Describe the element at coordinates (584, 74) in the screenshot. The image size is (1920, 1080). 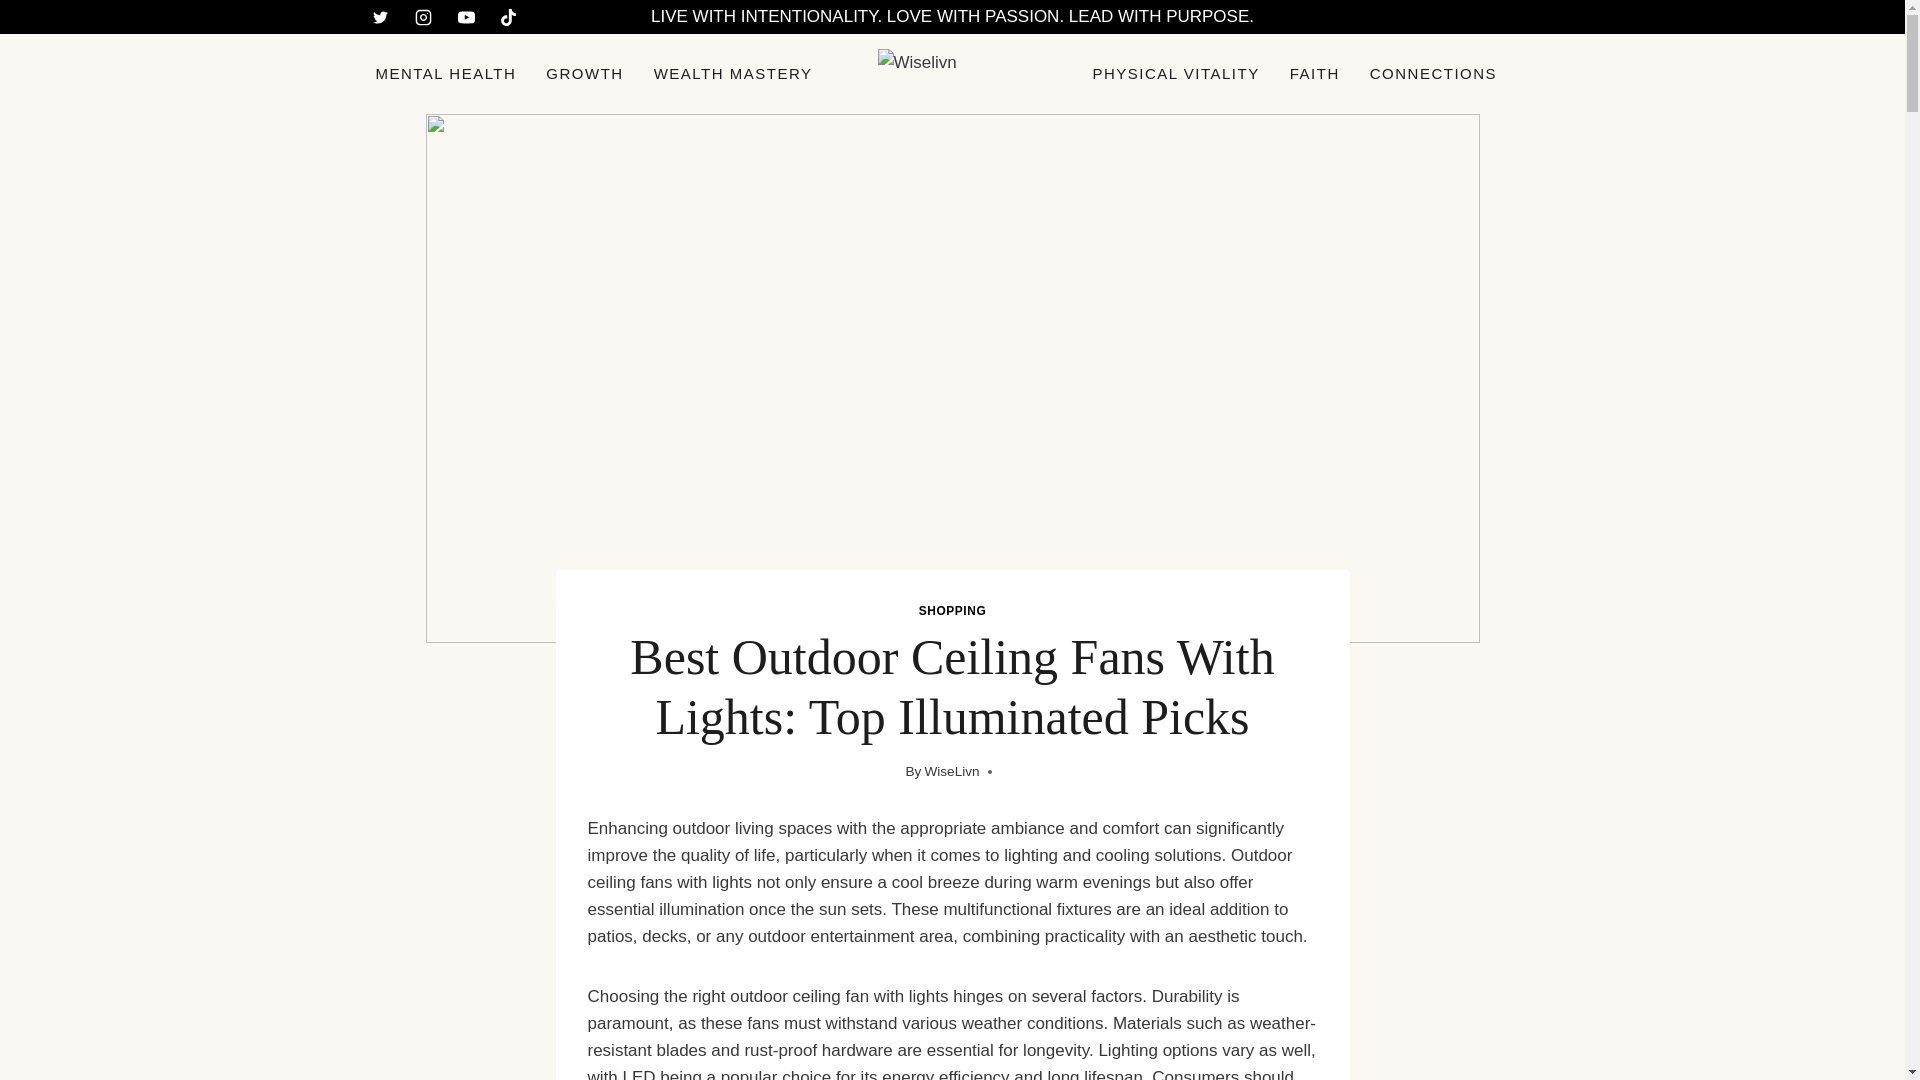
I see `GROWTH` at that location.